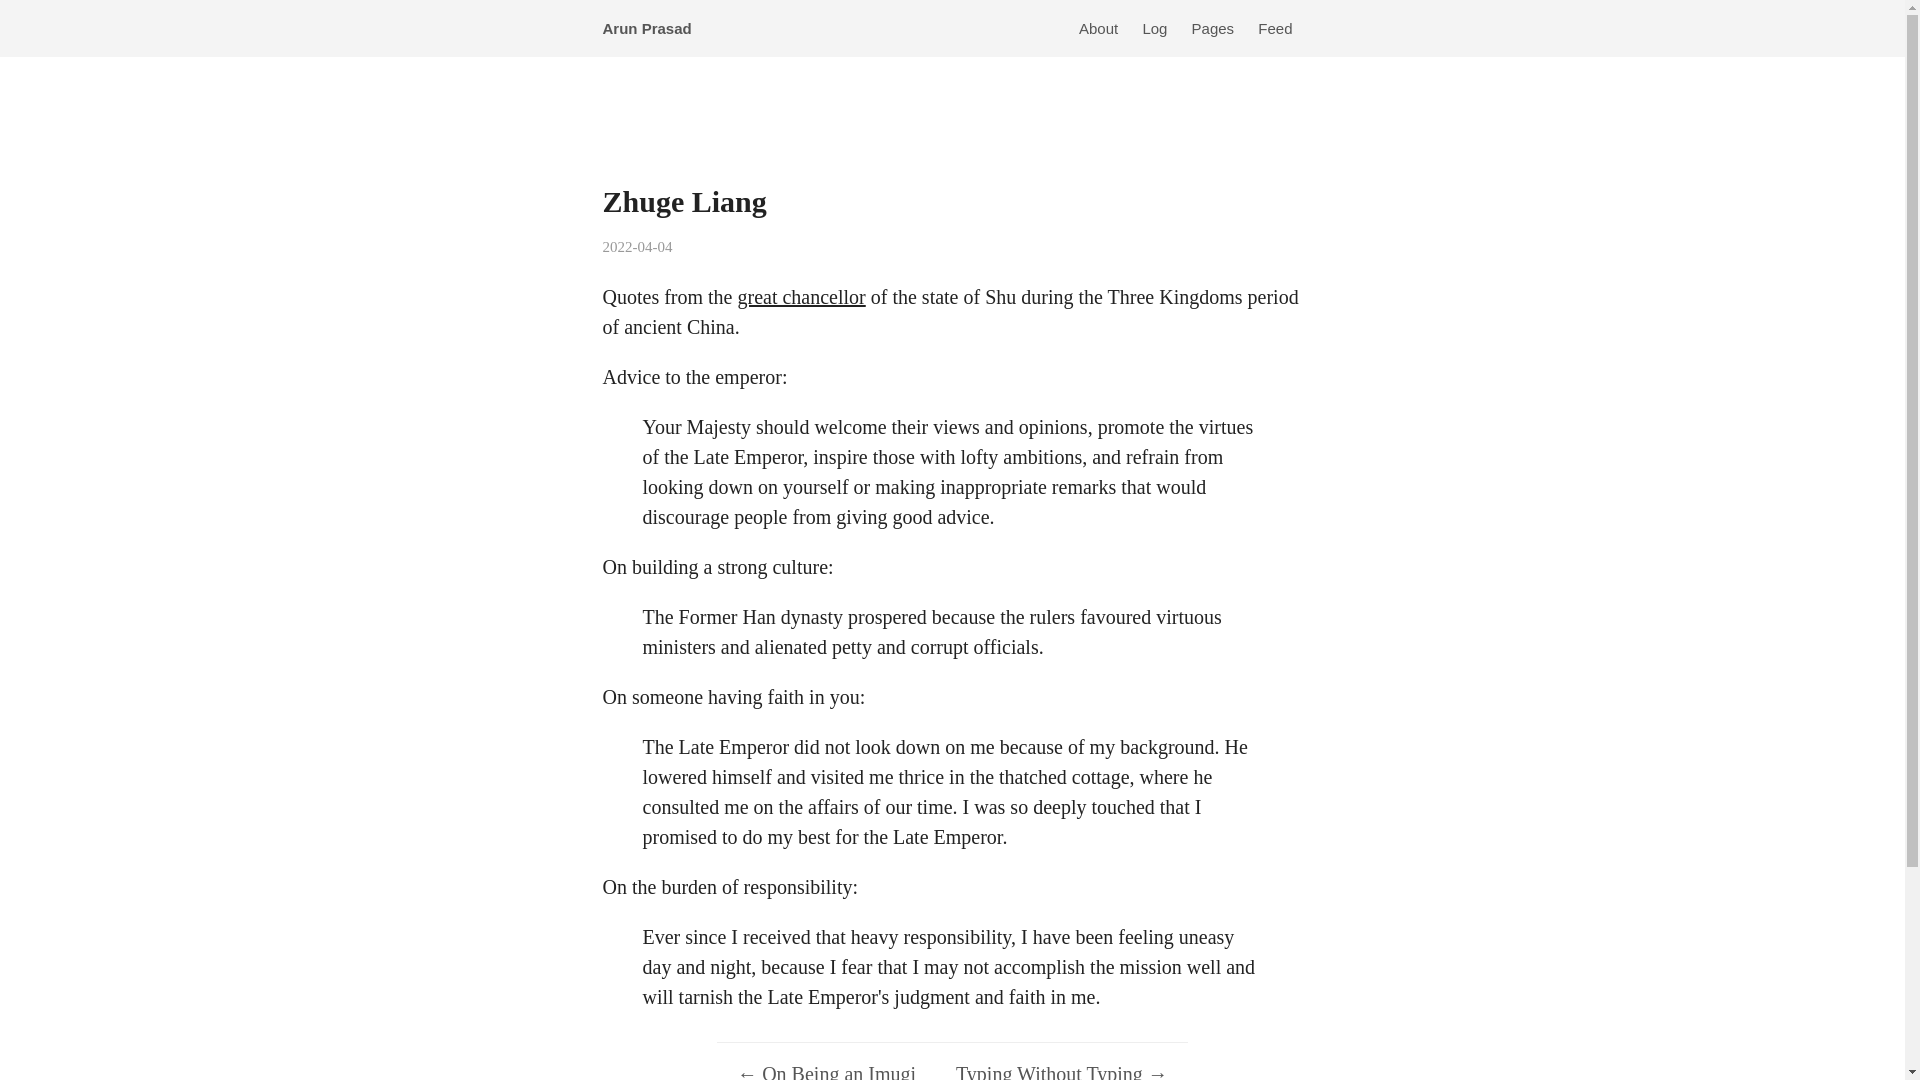 This screenshot has width=1920, height=1080. Describe the element at coordinates (1274, 28) in the screenshot. I see `Feed` at that location.